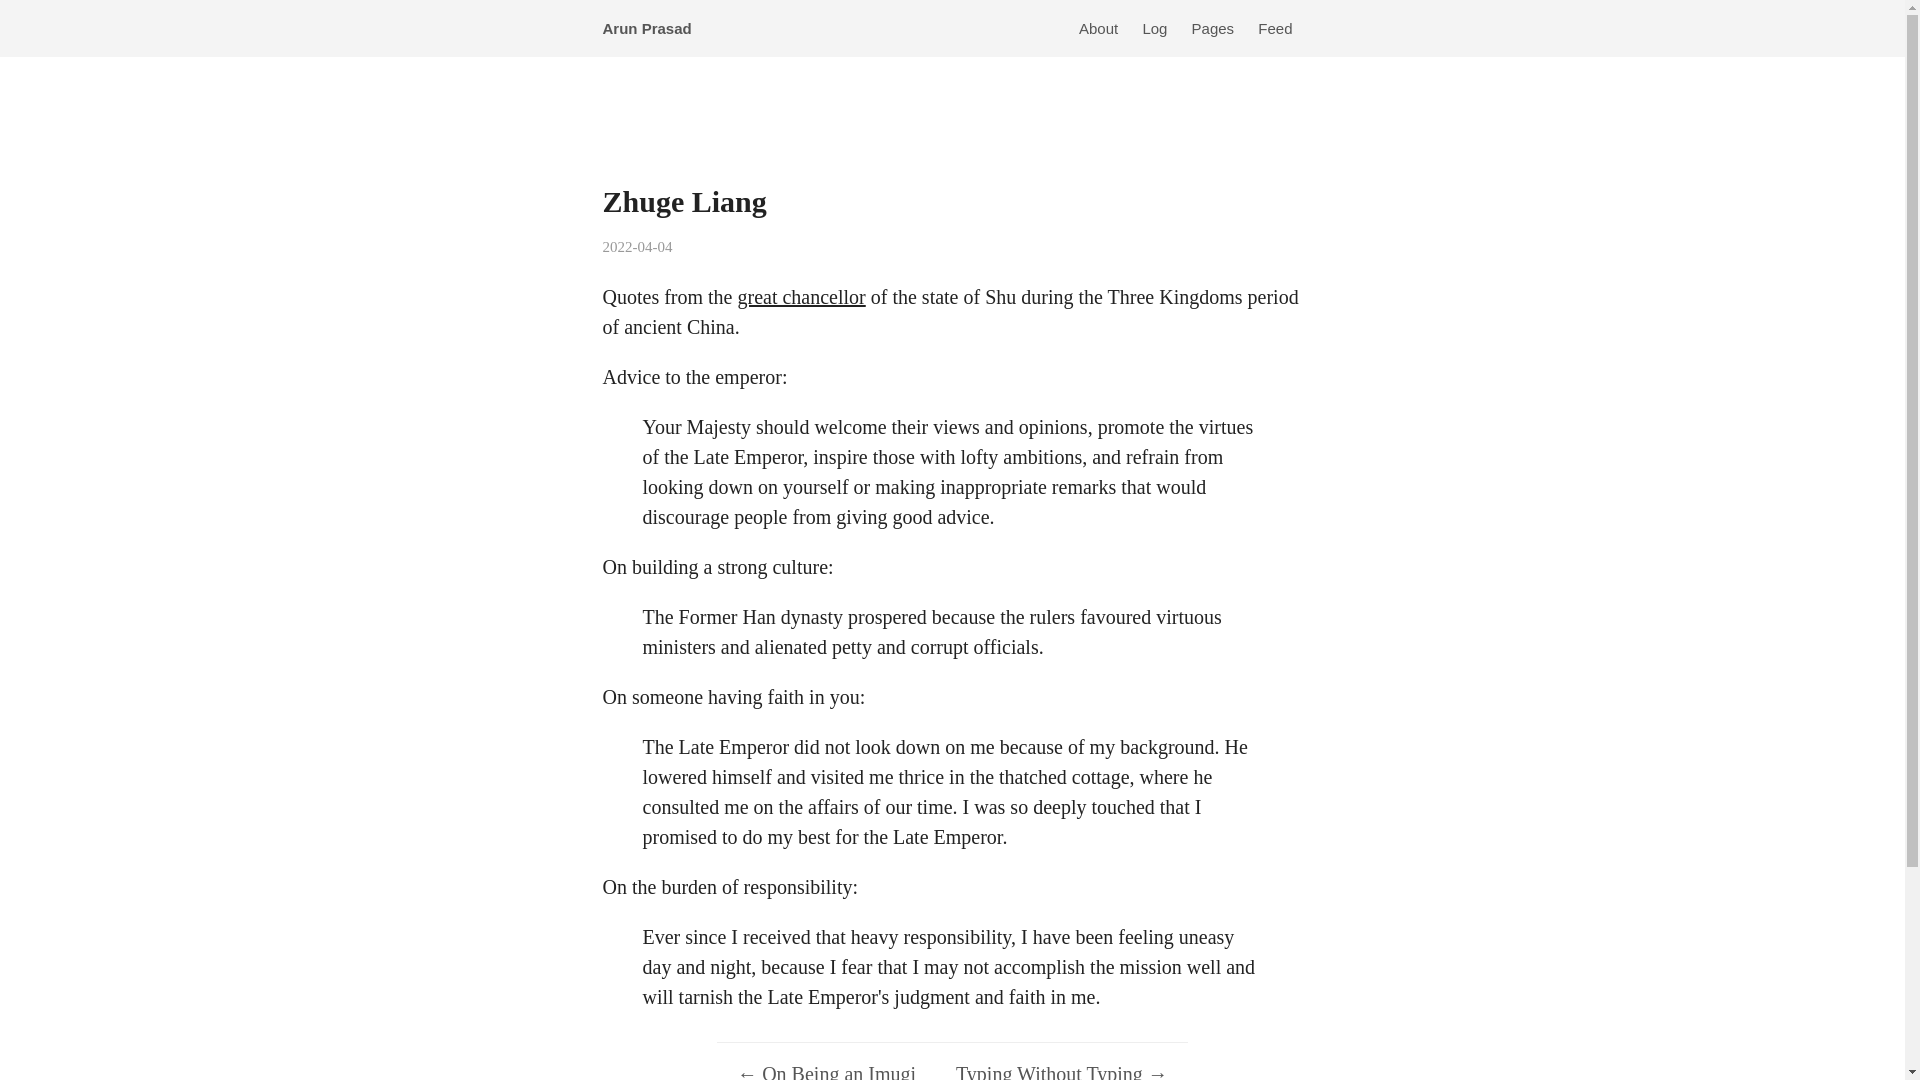 This screenshot has width=1920, height=1080. Describe the element at coordinates (1274, 28) in the screenshot. I see `Feed` at that location.